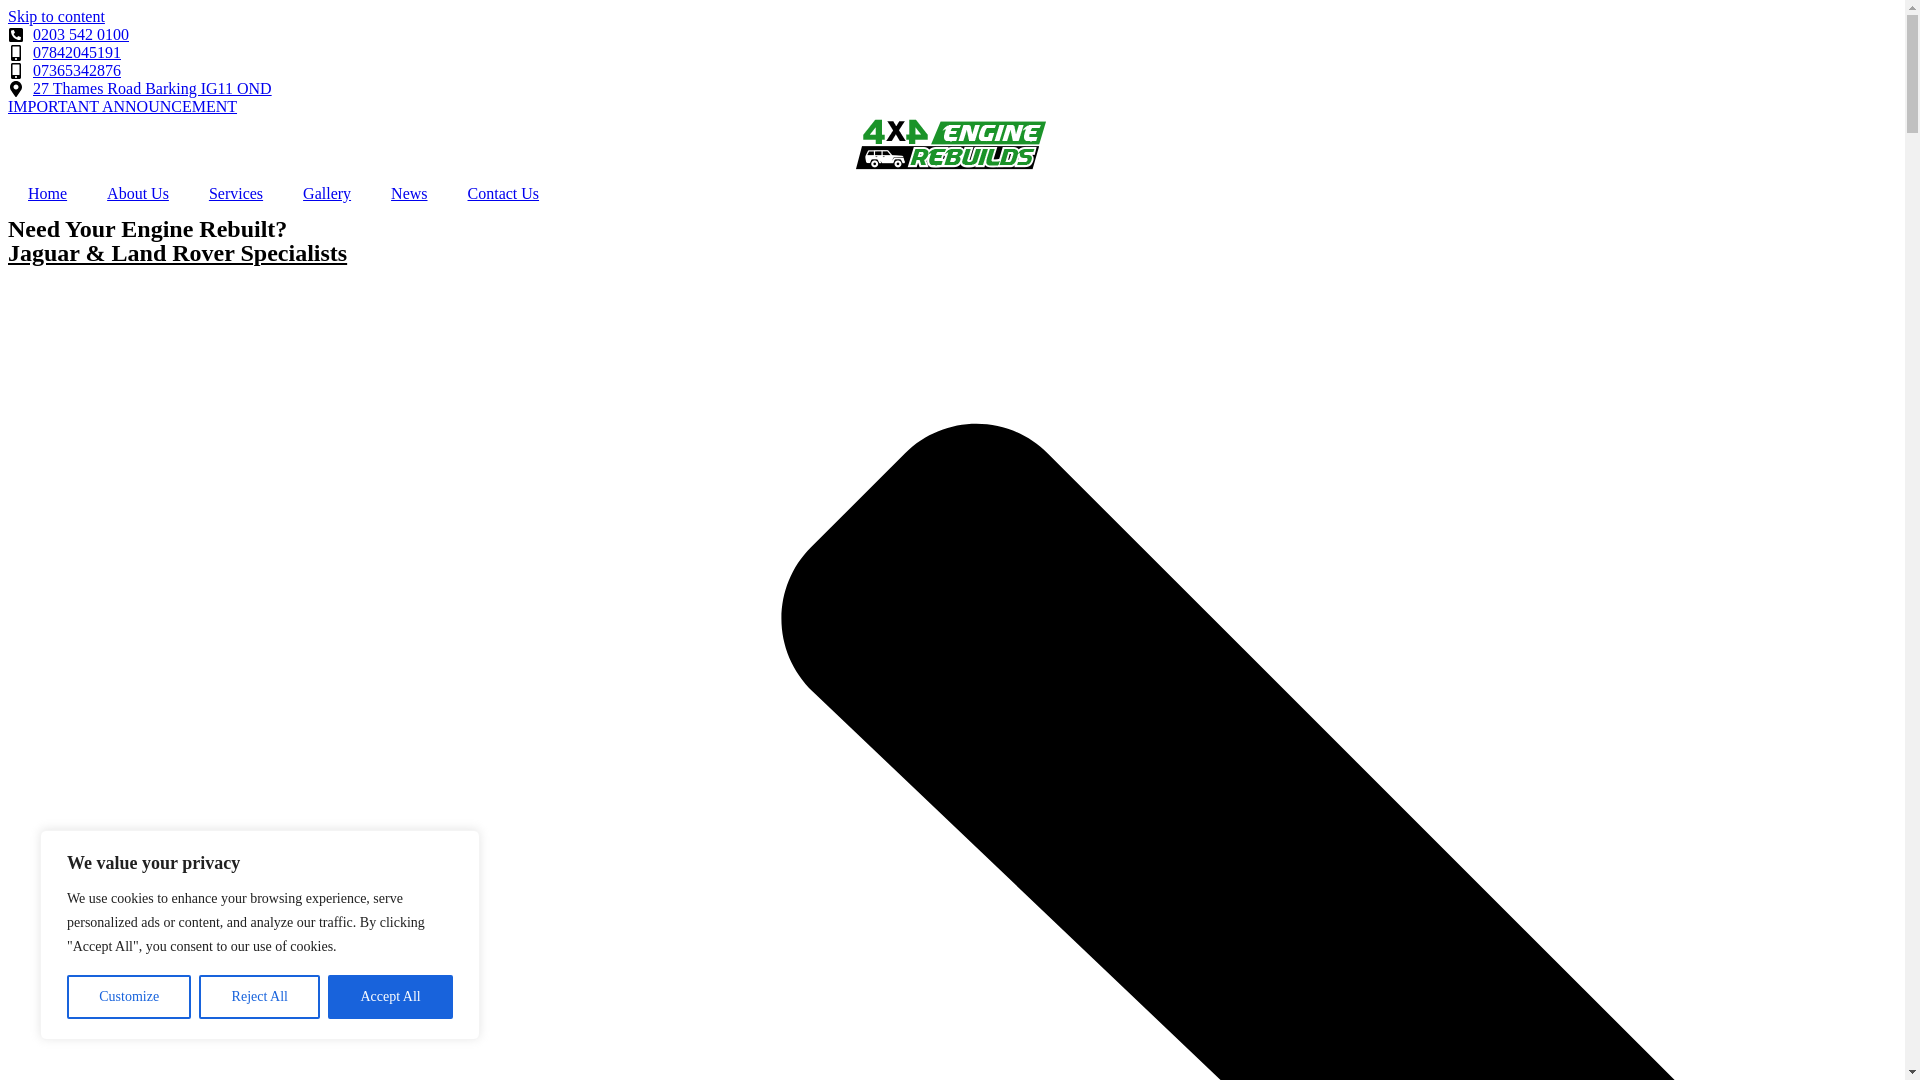  What do you see at coordinates (390, 997) in the screenshot?
I see `Accept All` at bounding box center [390, 997].